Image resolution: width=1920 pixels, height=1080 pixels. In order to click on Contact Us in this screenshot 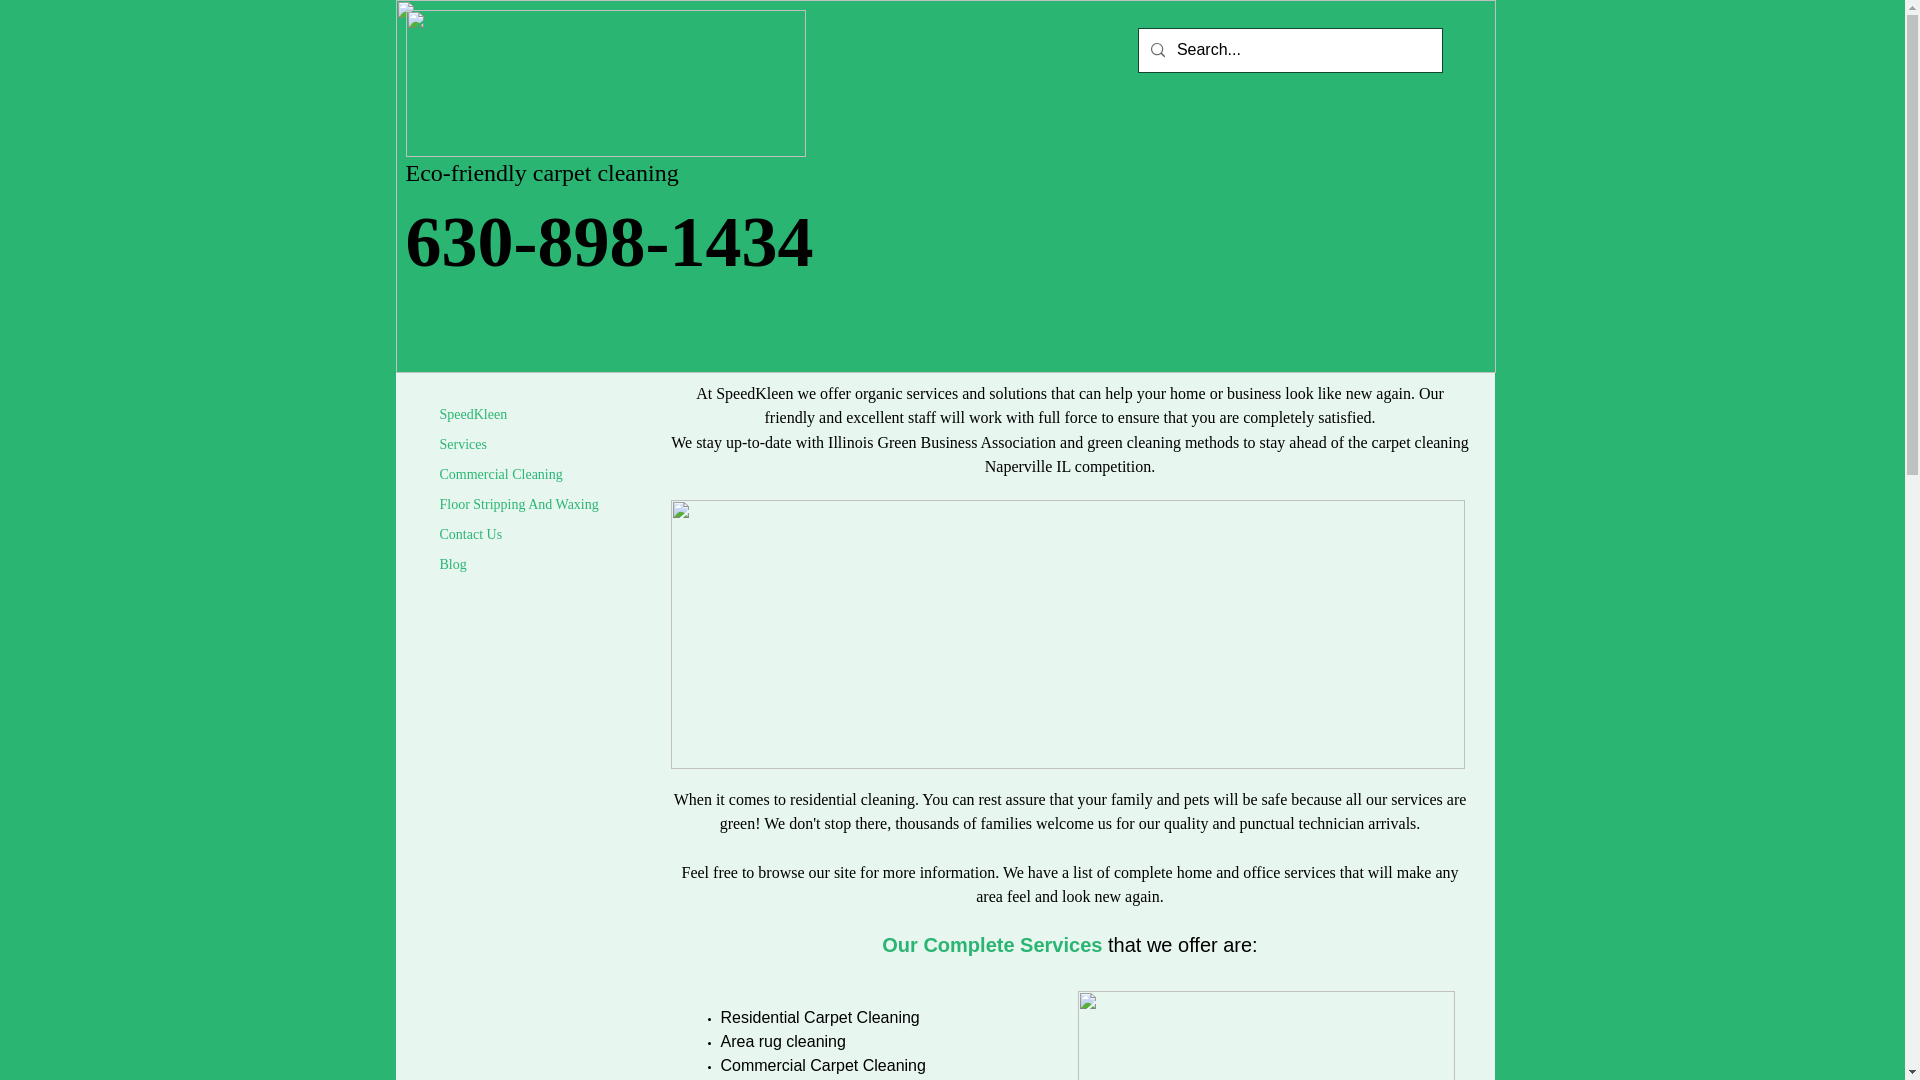, I will do `click(471, 534)`.